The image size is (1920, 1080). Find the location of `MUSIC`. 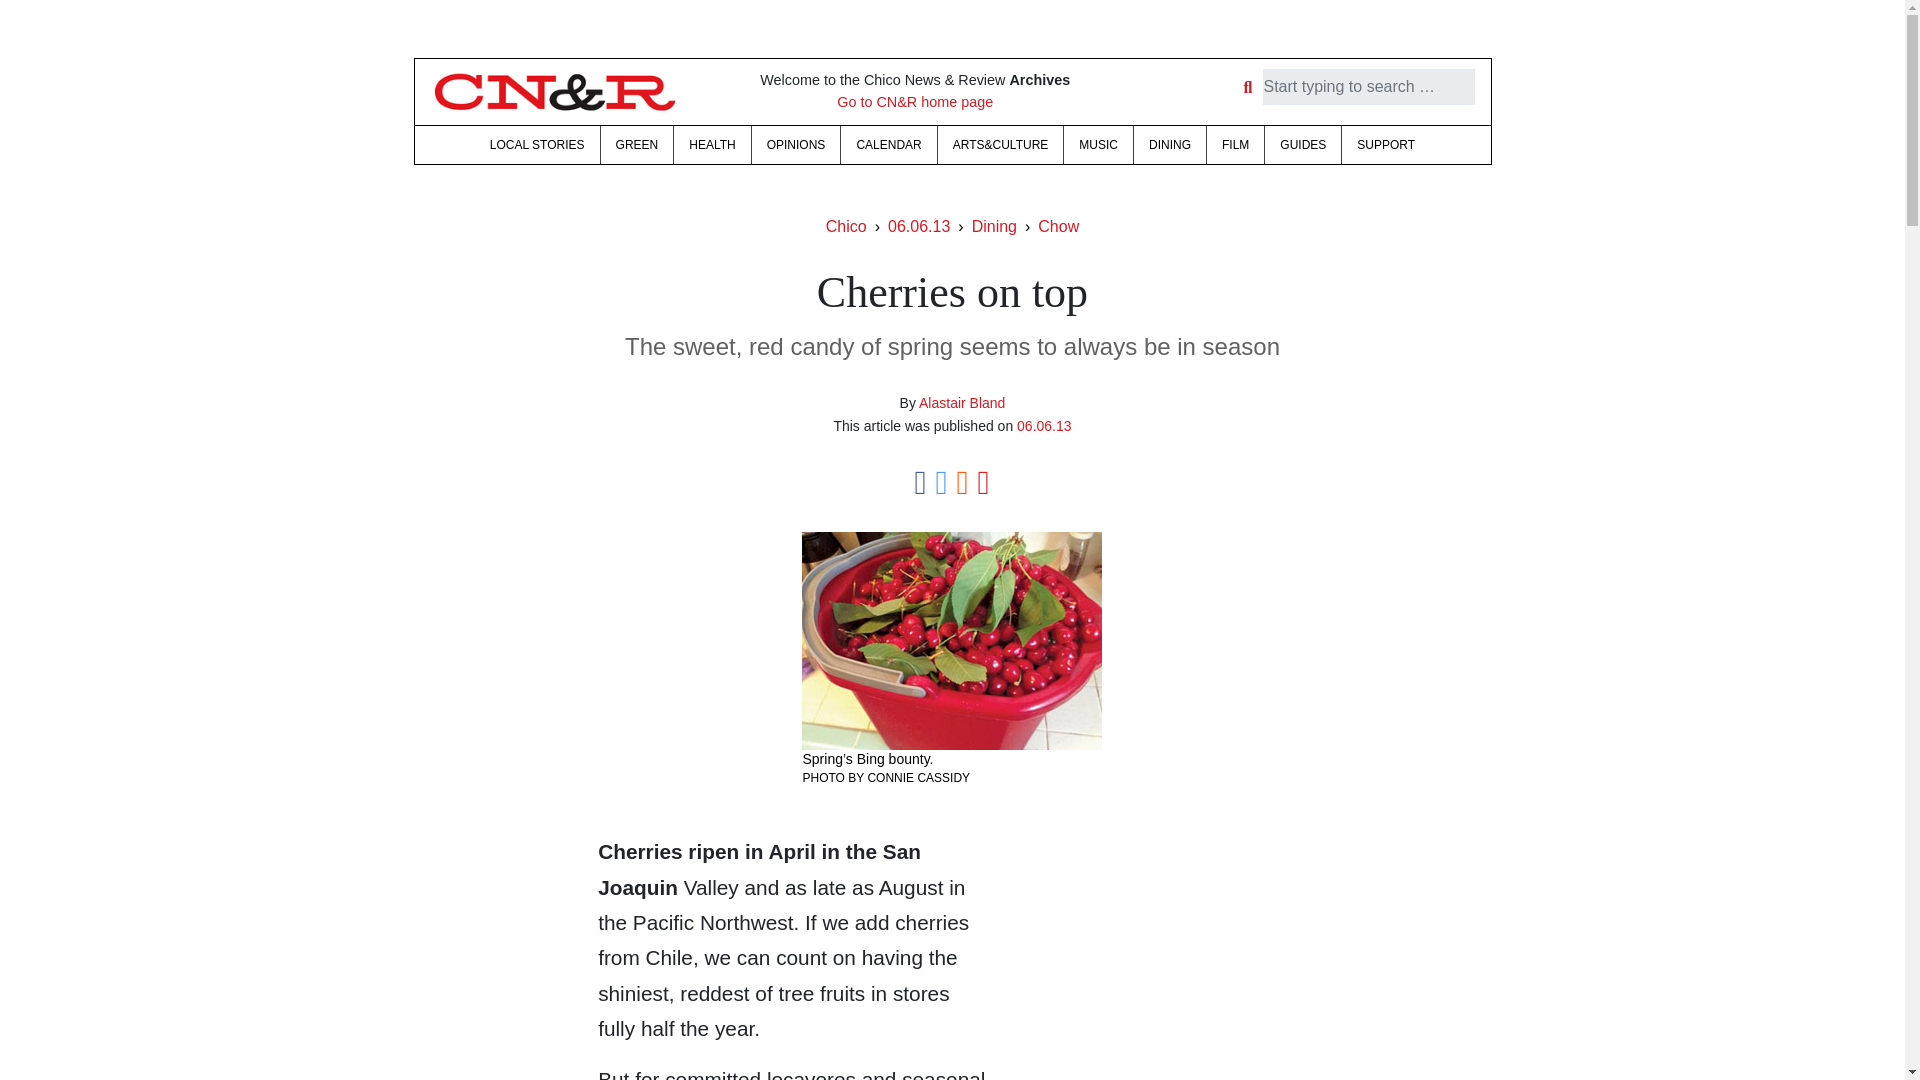

MUSIC is located at coordinates (1098, 145).